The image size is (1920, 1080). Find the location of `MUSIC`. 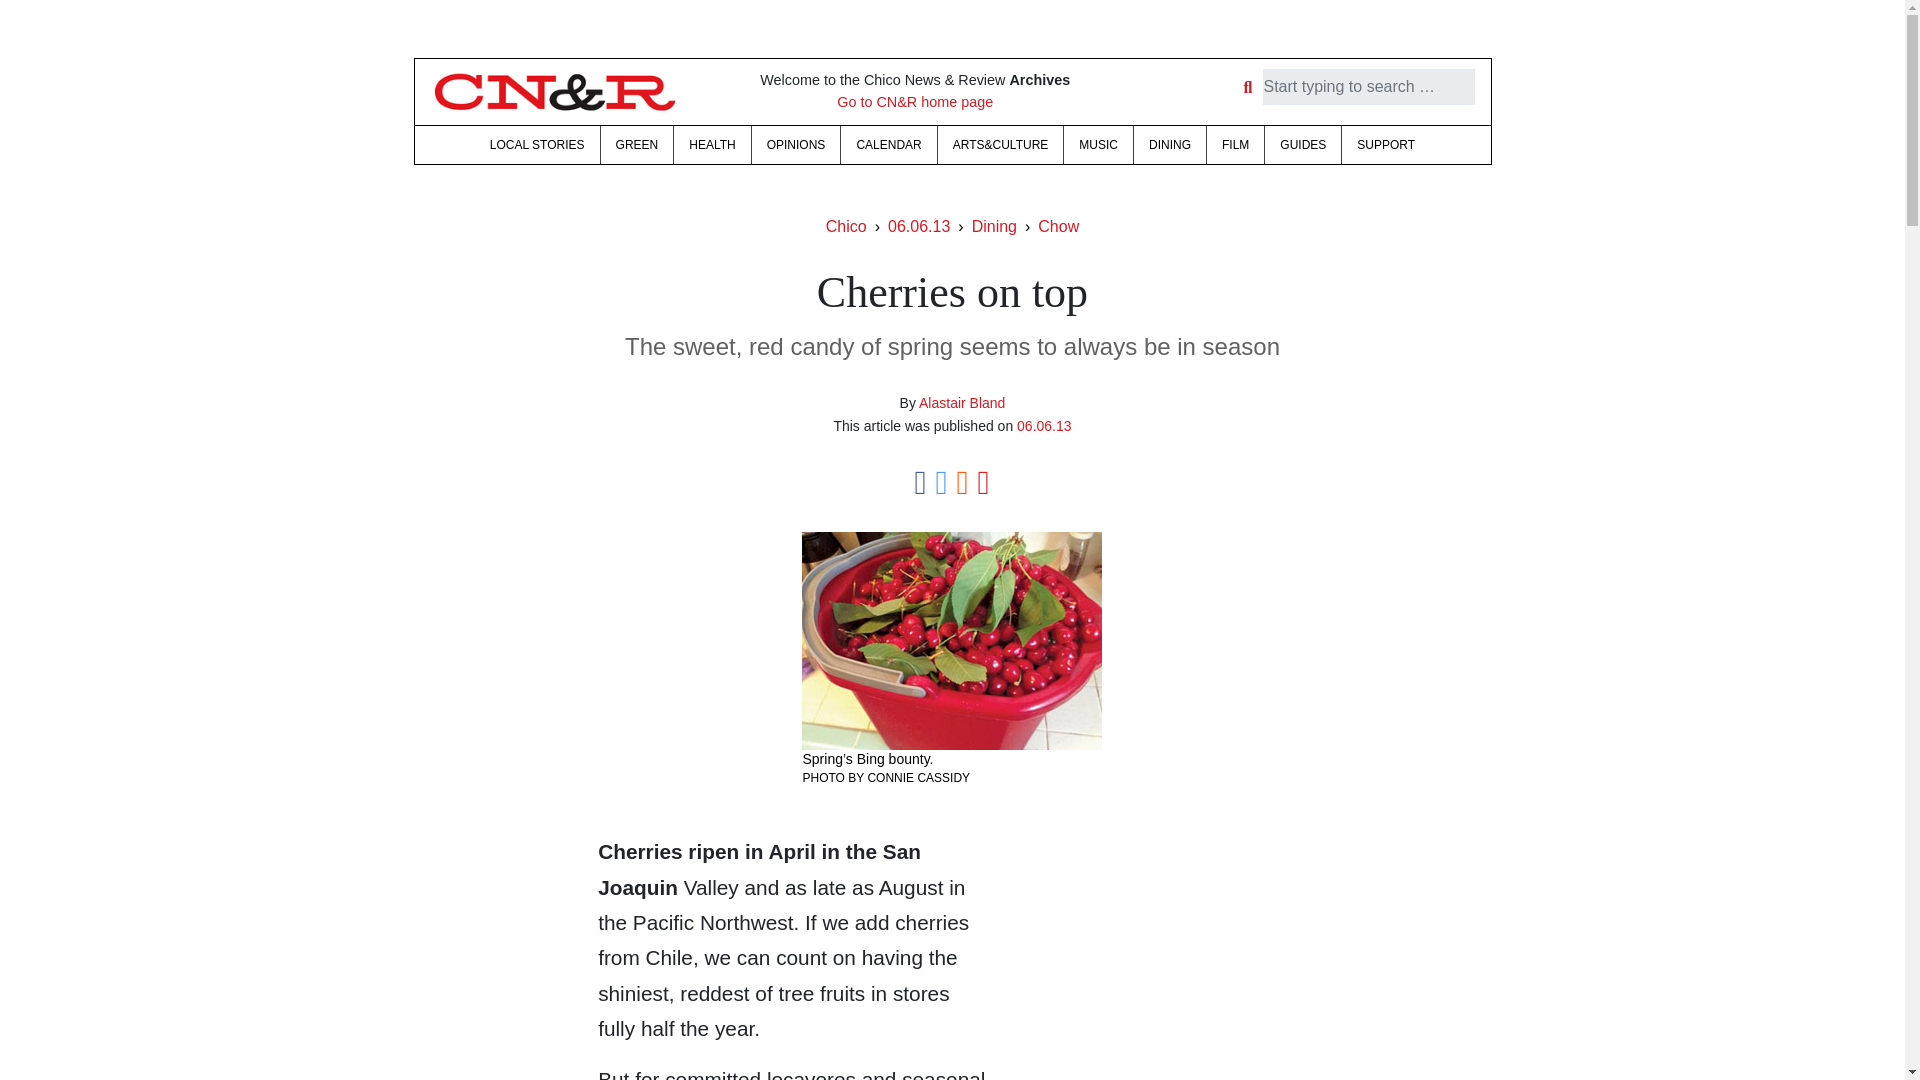

MUSIC is located at coordinates (1098, 145).